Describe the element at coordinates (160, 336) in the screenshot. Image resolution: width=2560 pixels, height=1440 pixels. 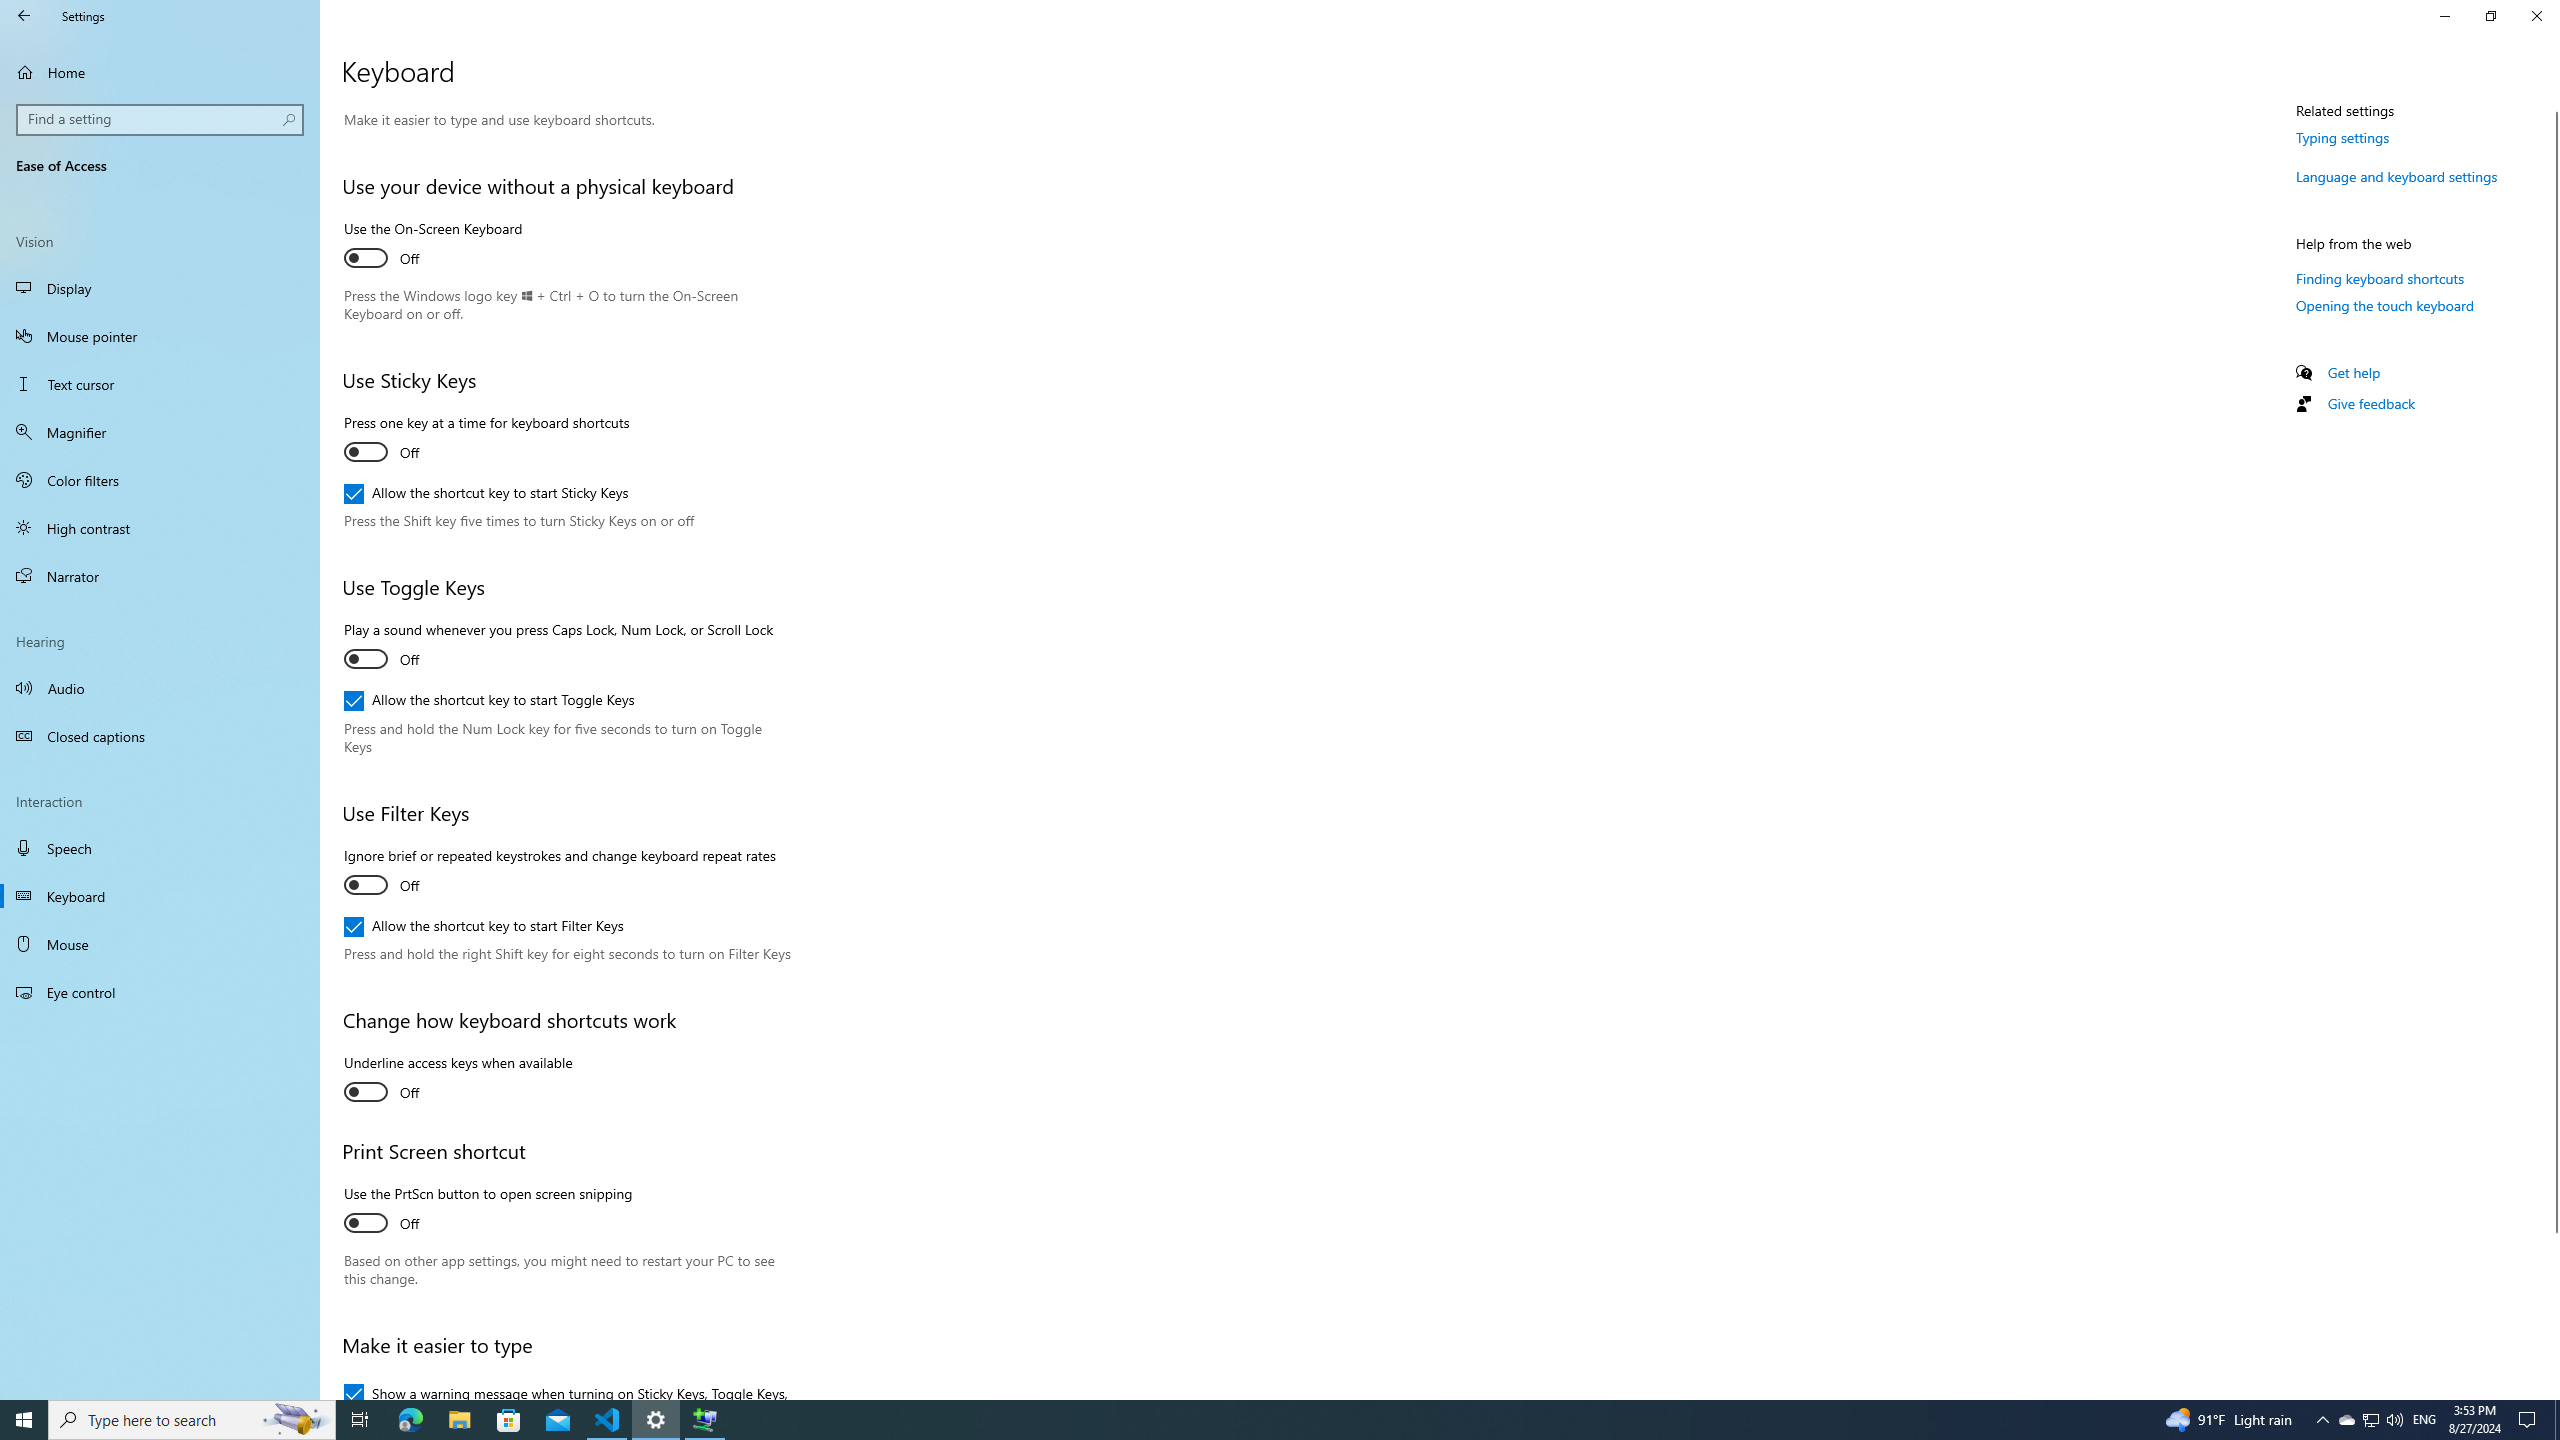
I see `Mouse pointer` at that location.